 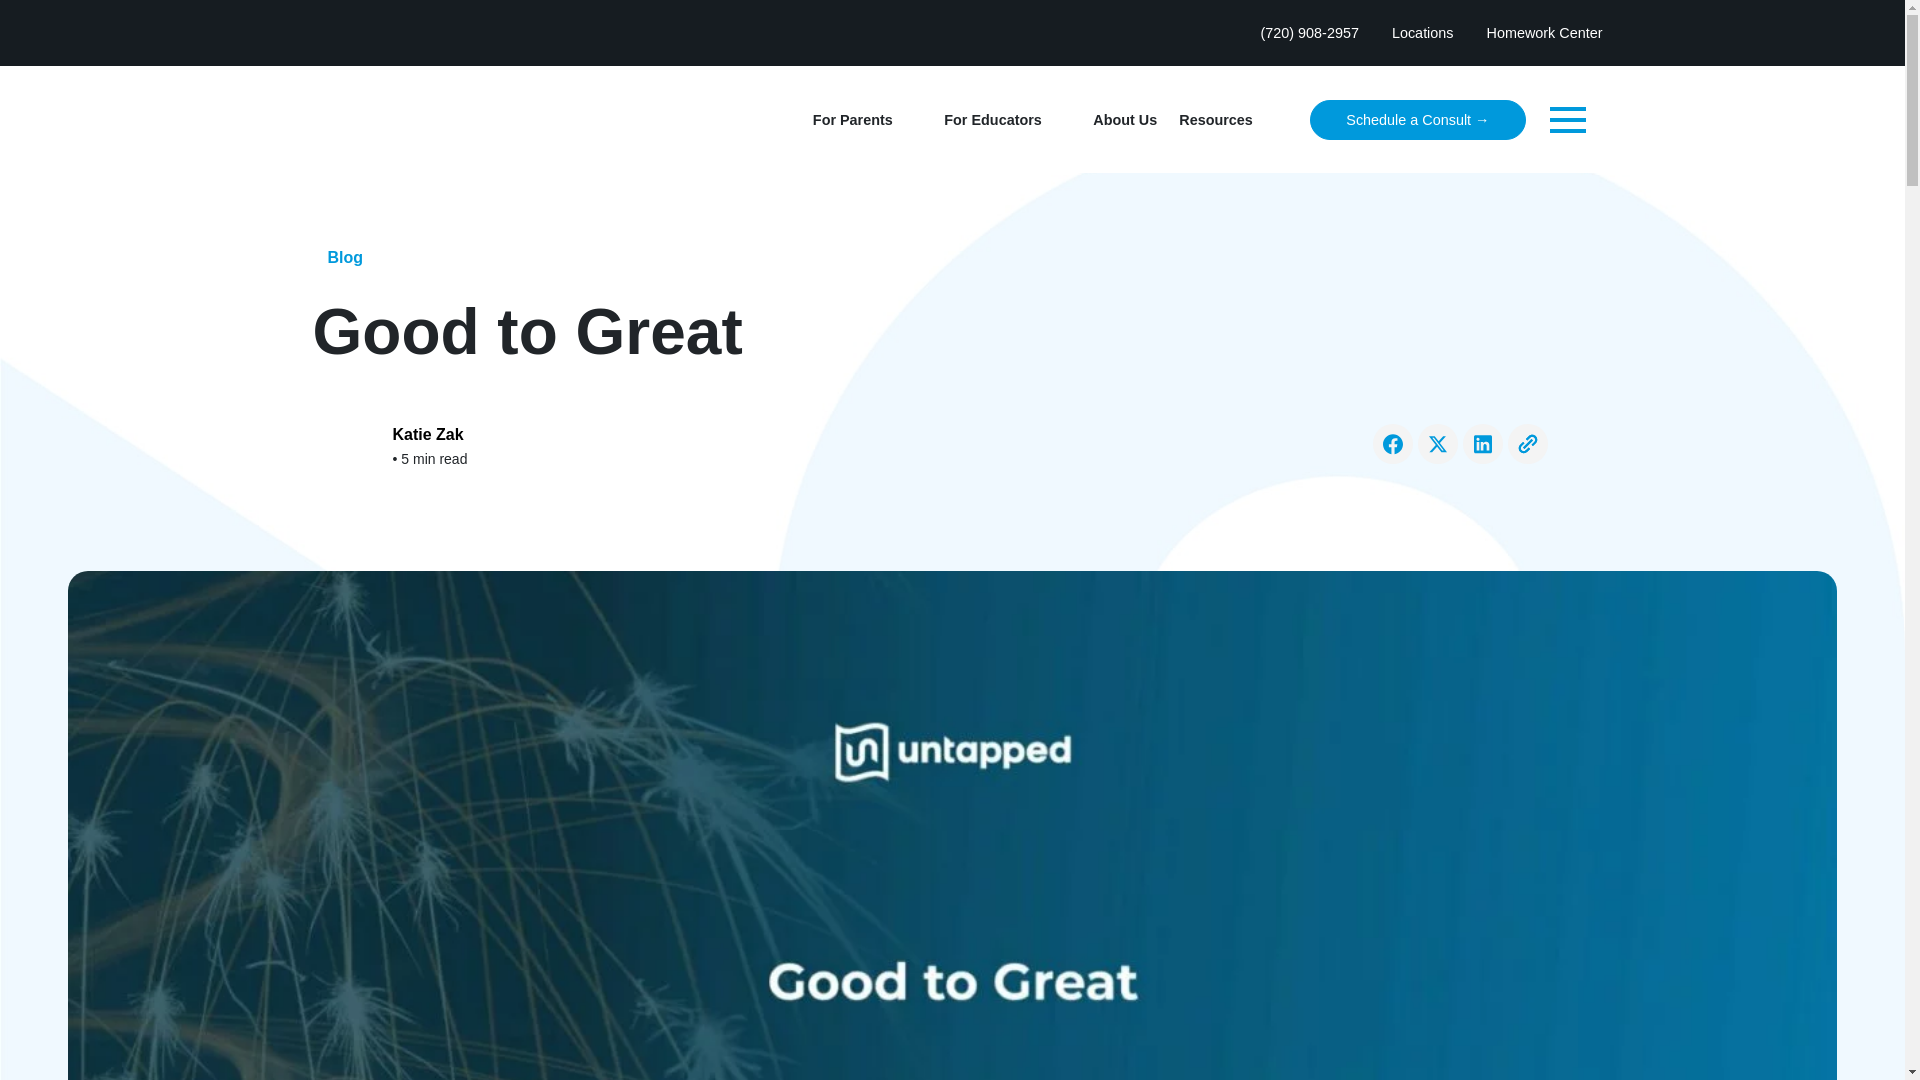 What do you see at coordinates (849, 120) in the screenshot?
I see `For Parents` at bounding box center [849, 120].